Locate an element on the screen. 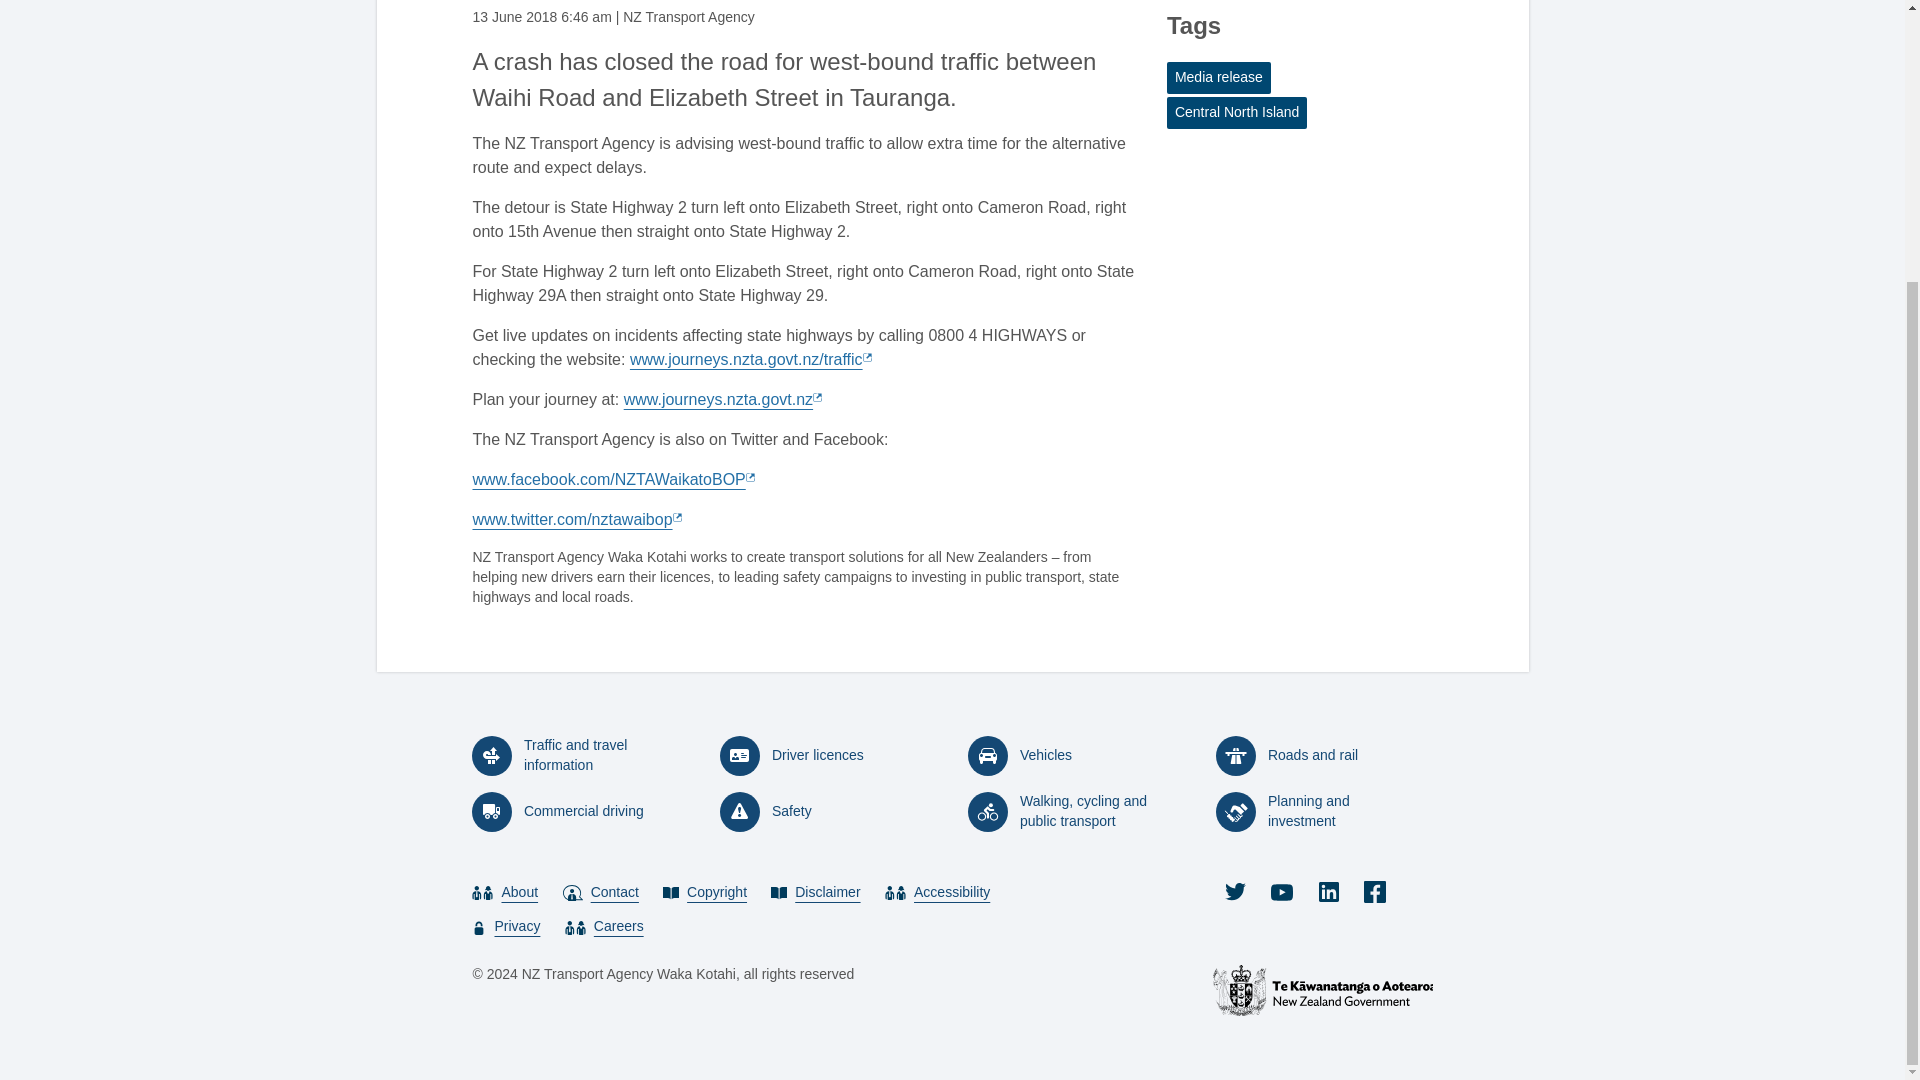 The width and height of the screenshot is (1920, 1080). Link to Journey Planner.  is located at coordinates (722, 399).